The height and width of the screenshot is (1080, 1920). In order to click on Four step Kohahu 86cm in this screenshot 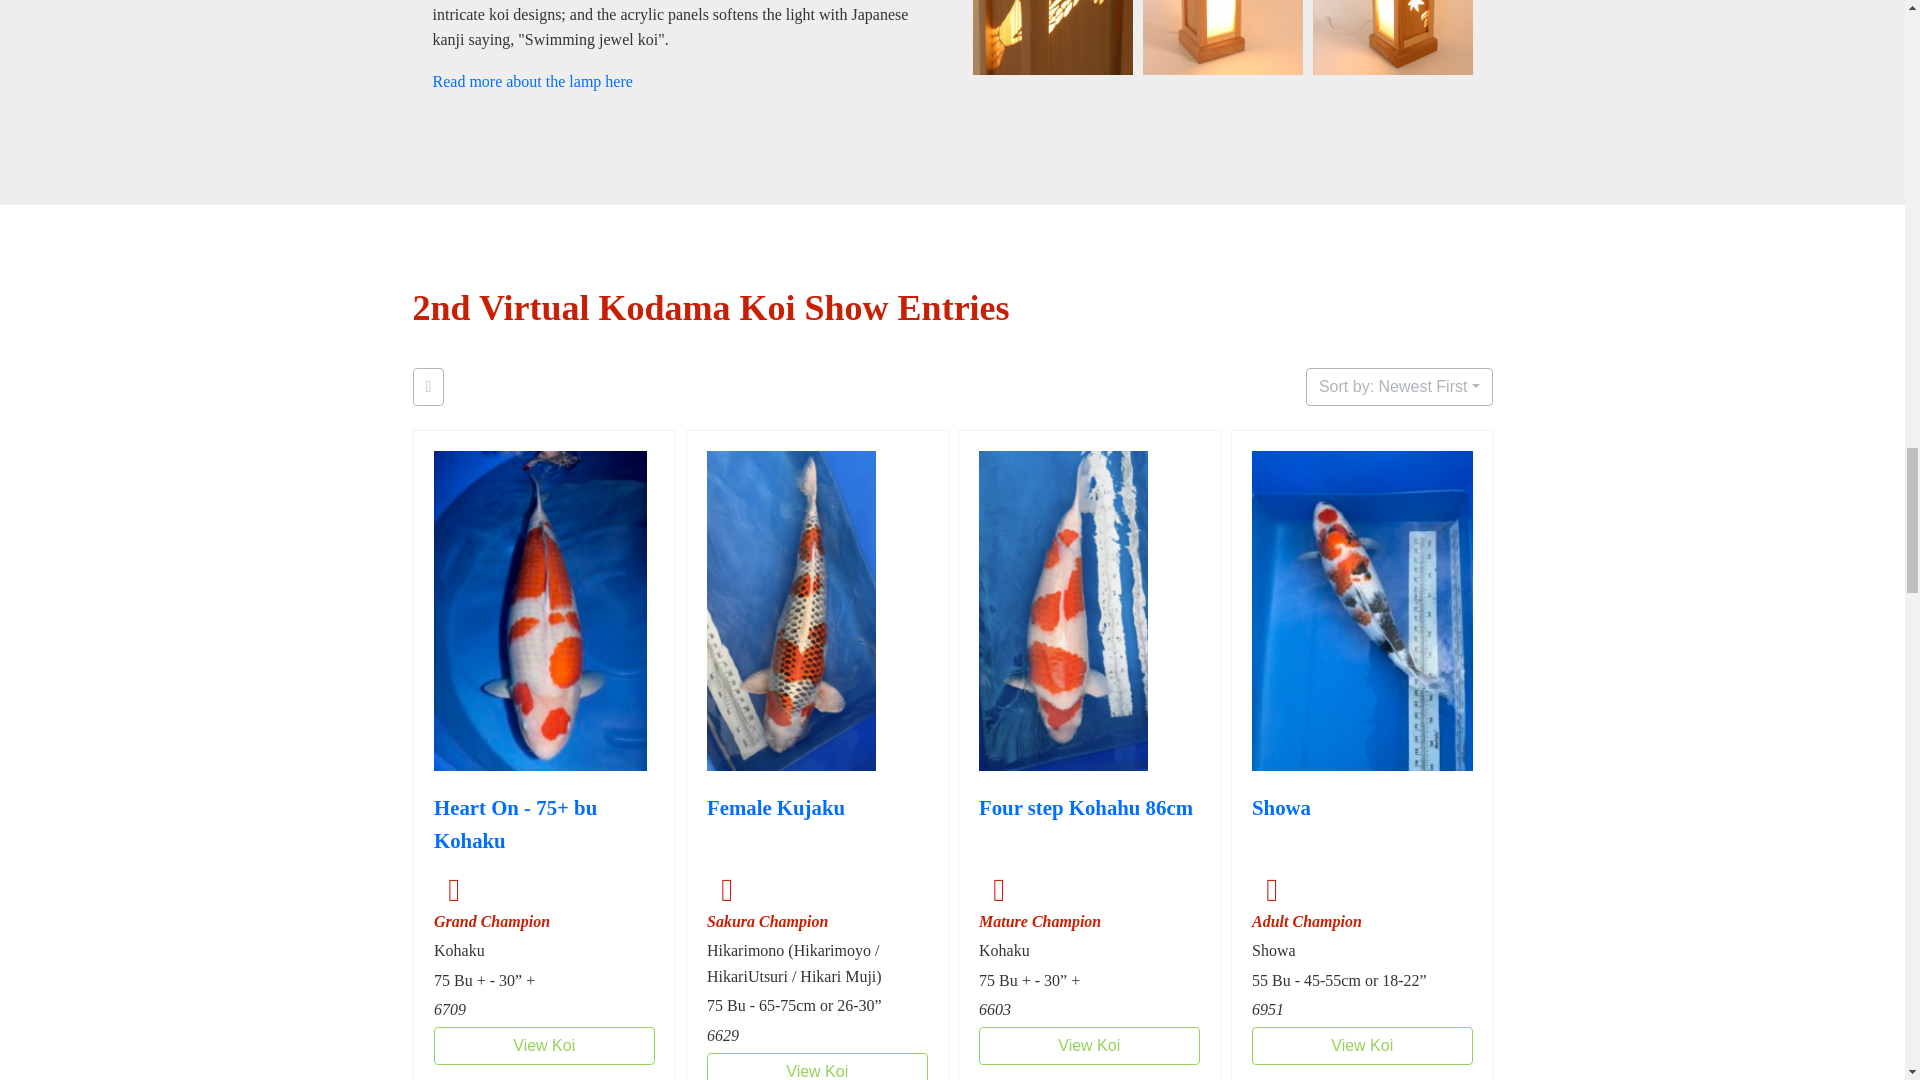, I will do `click(1084, 828)`.